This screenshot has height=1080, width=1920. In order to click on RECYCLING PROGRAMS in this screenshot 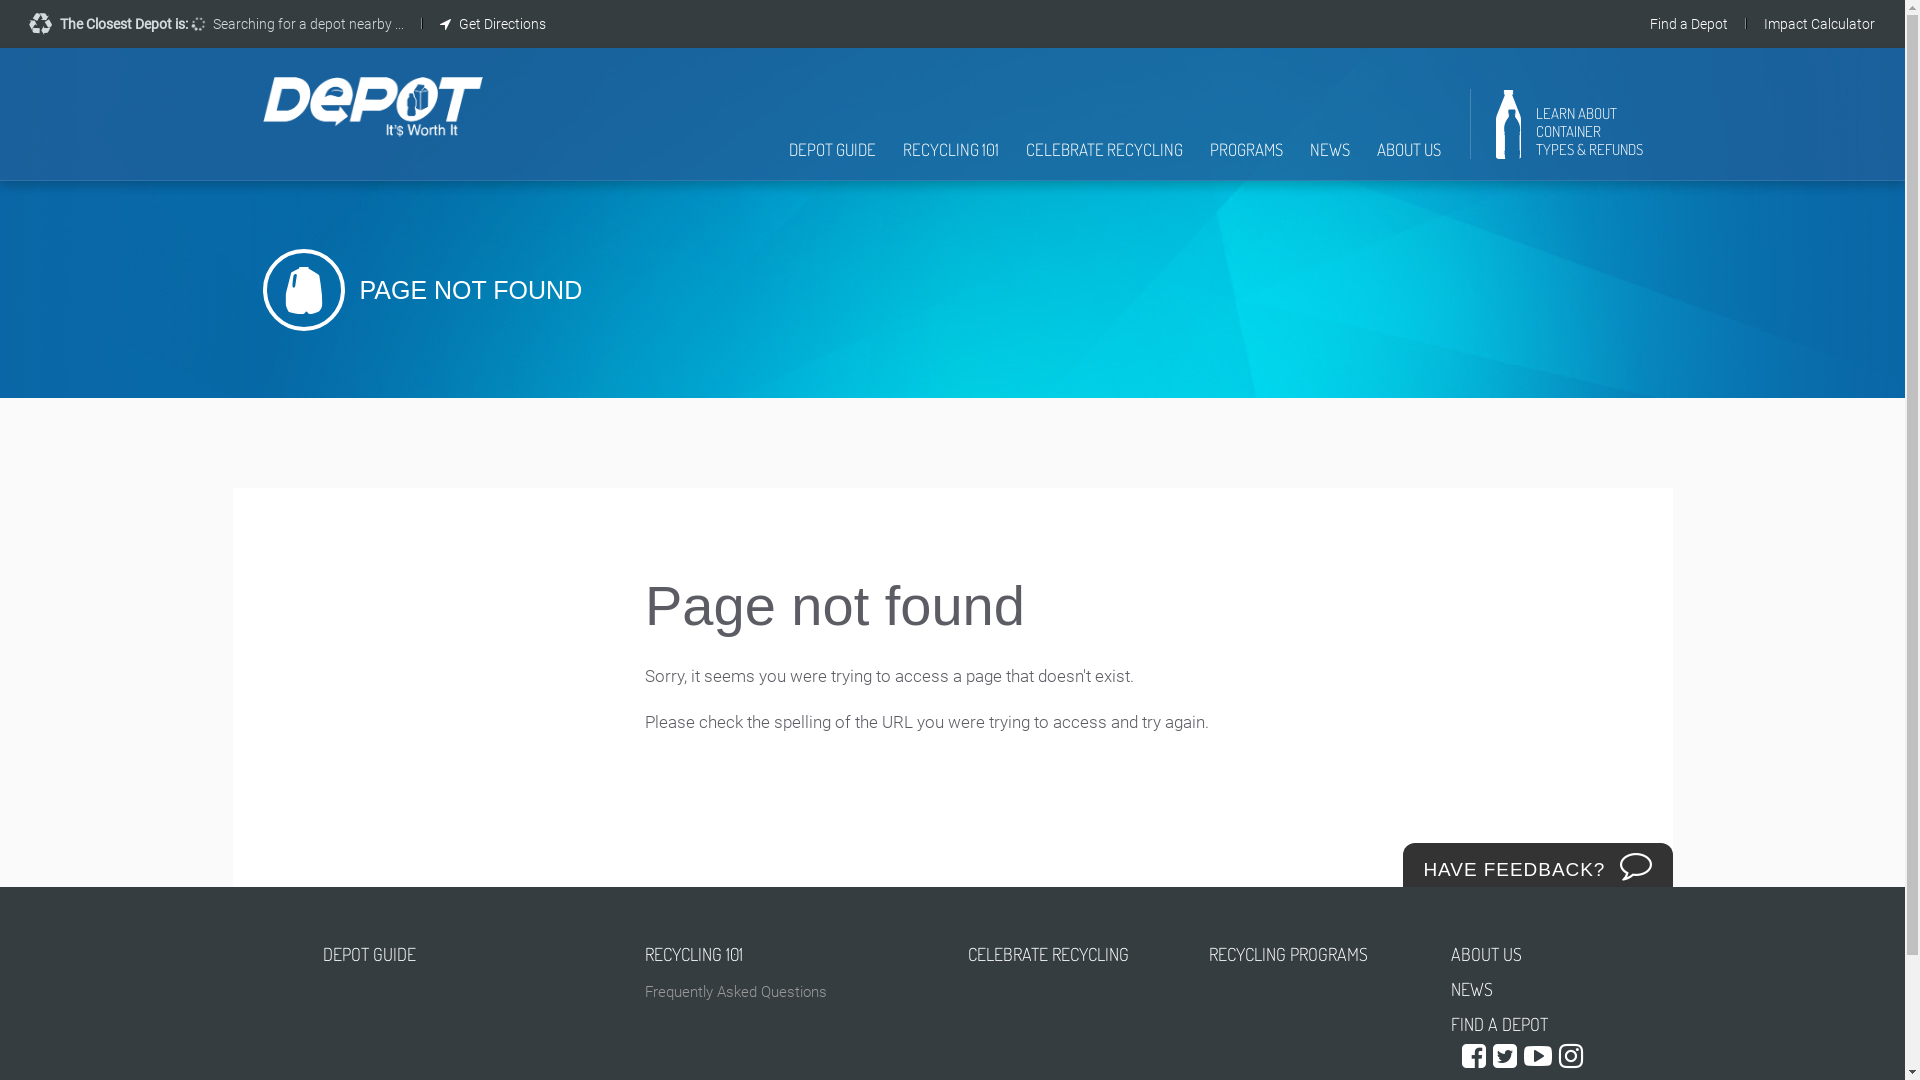, I will do `click(1315, 954)`.